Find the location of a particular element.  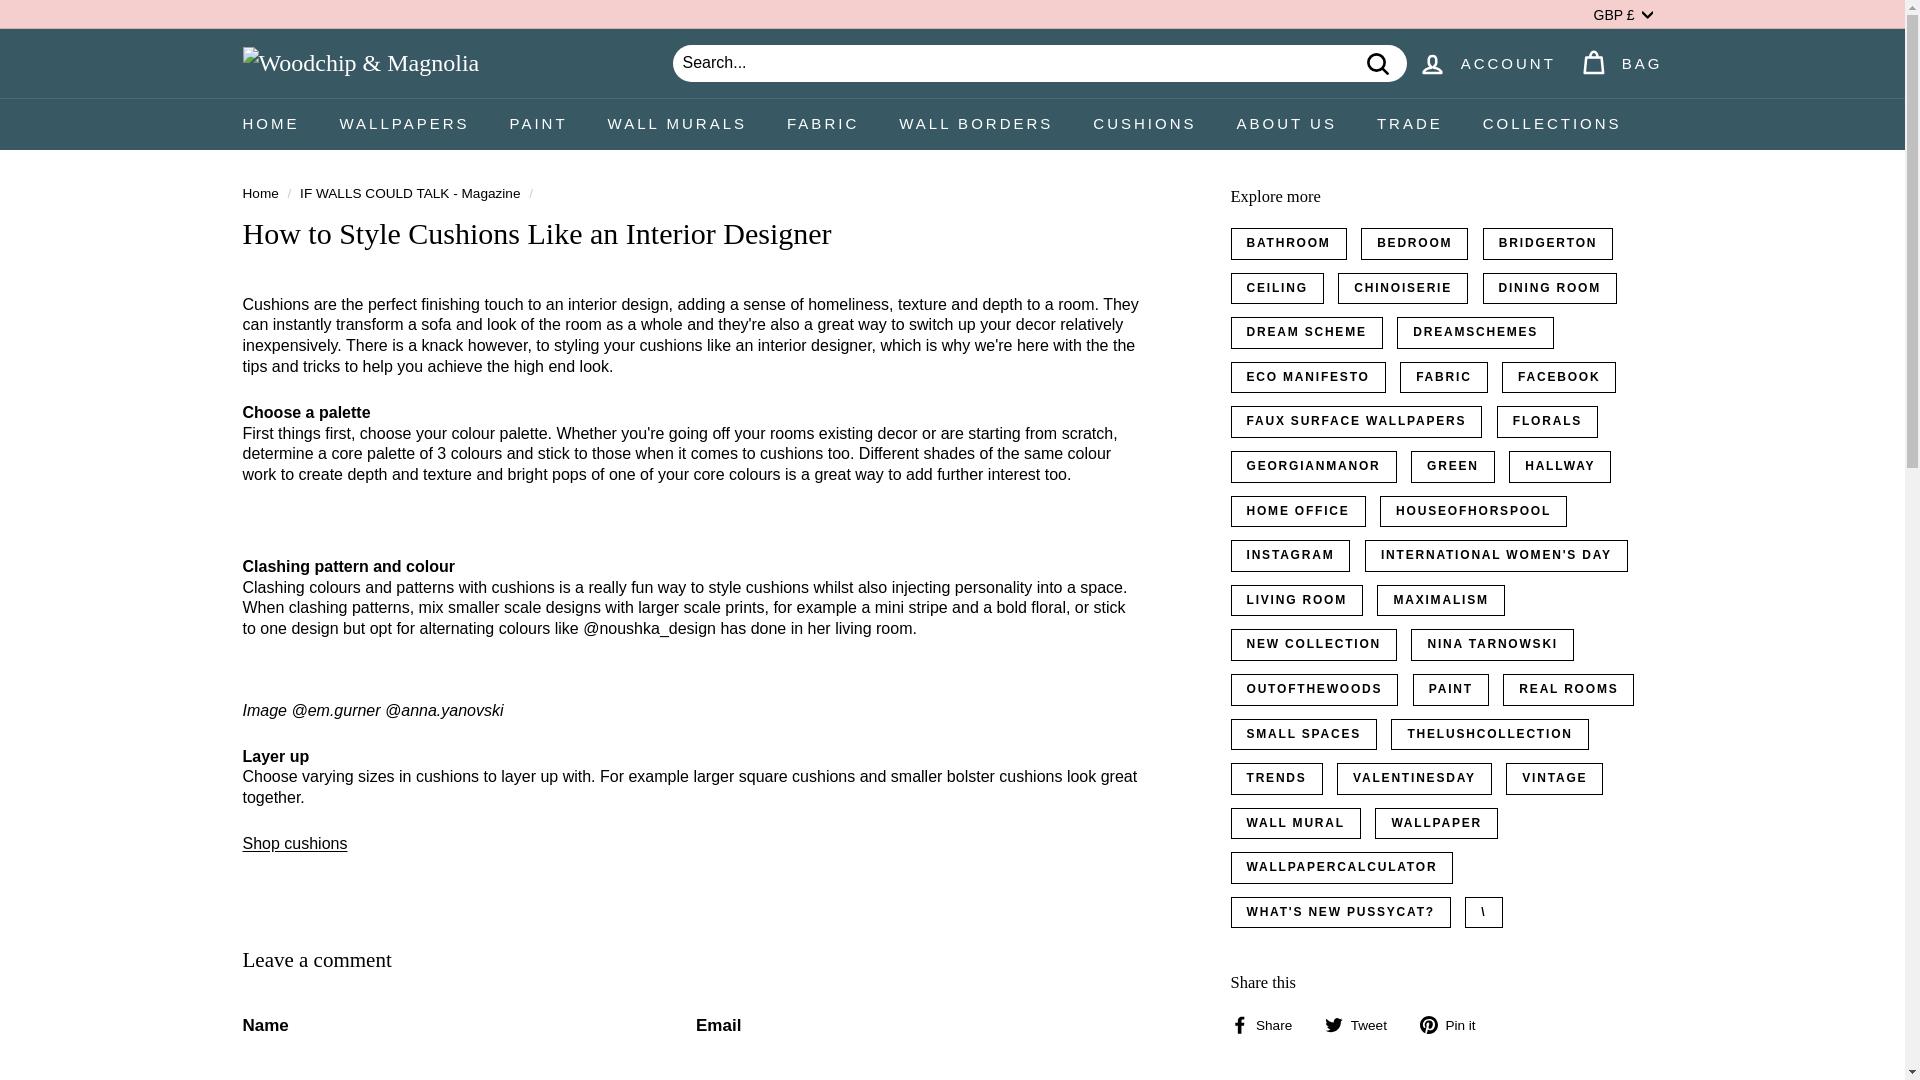

Share on Facebook is located at coordinates (1268, 1025).